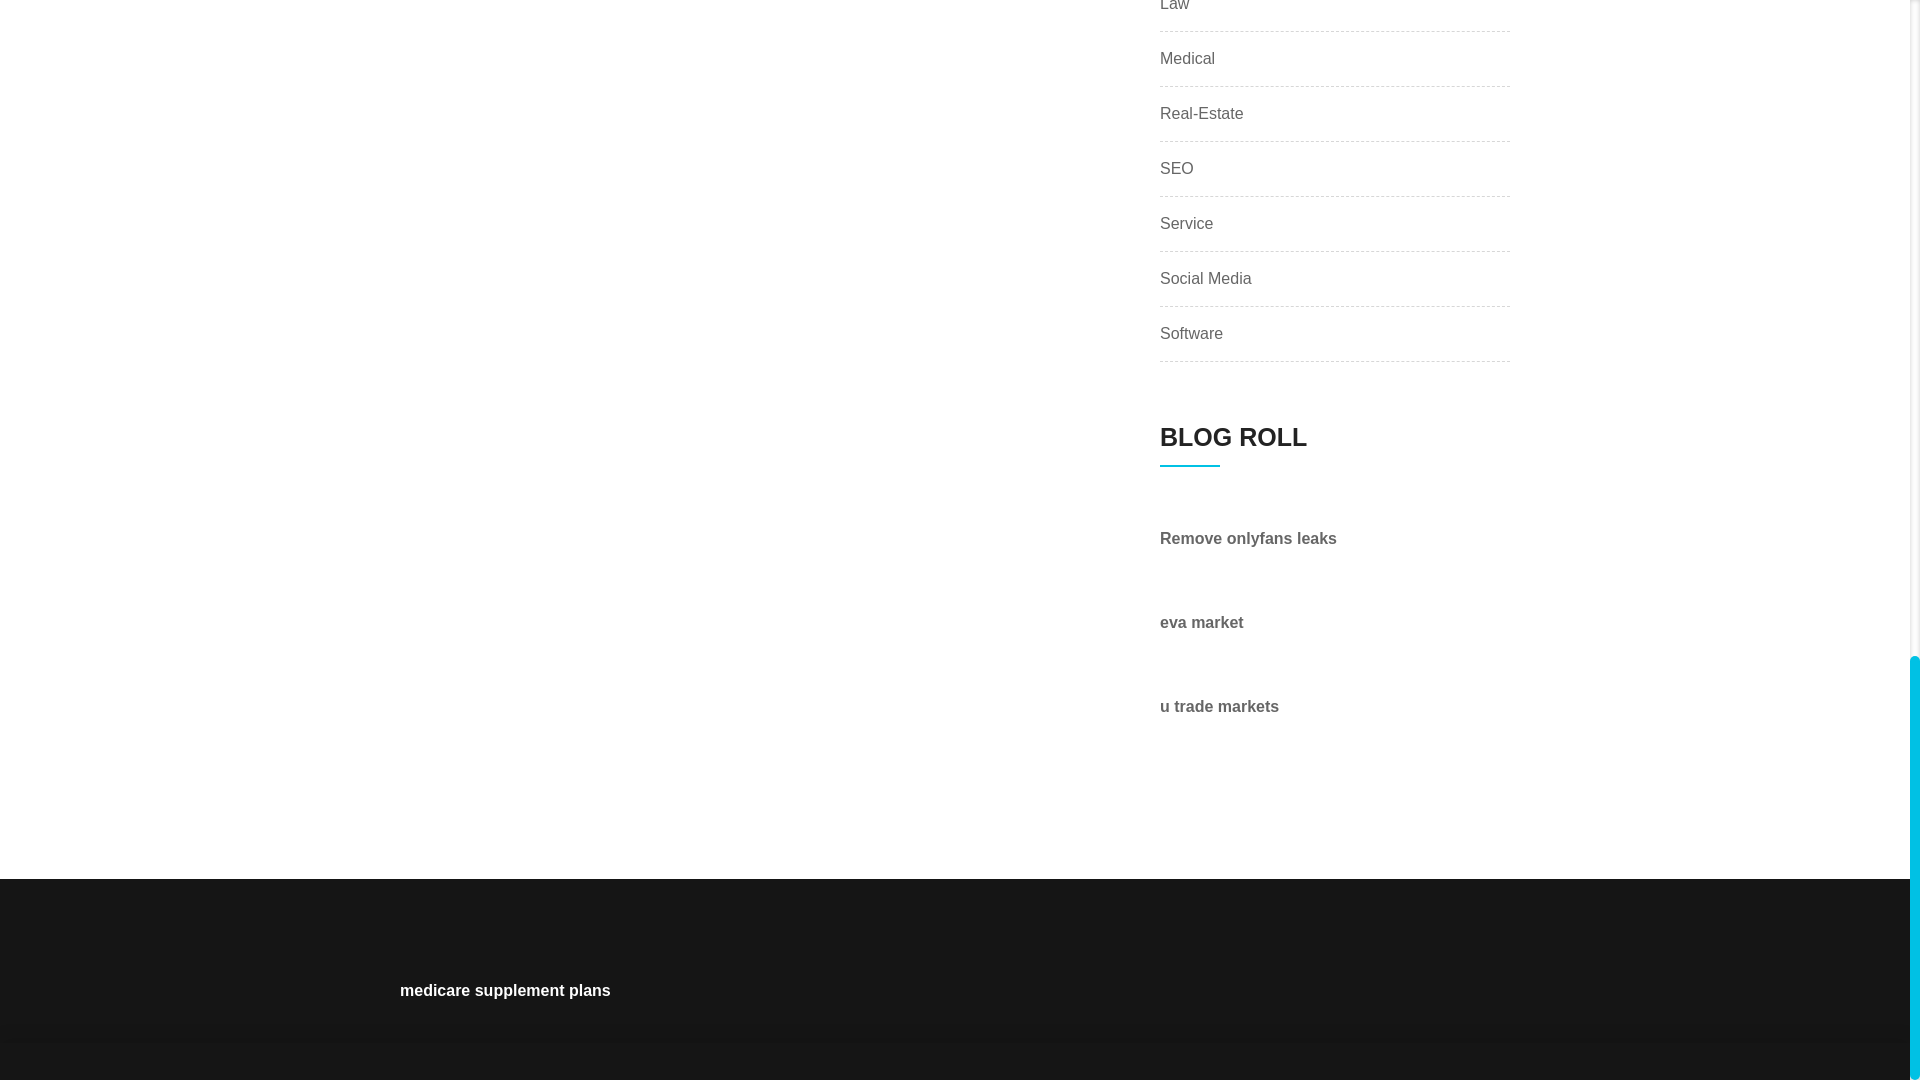  I want to click on Software, so click(1191, 333).